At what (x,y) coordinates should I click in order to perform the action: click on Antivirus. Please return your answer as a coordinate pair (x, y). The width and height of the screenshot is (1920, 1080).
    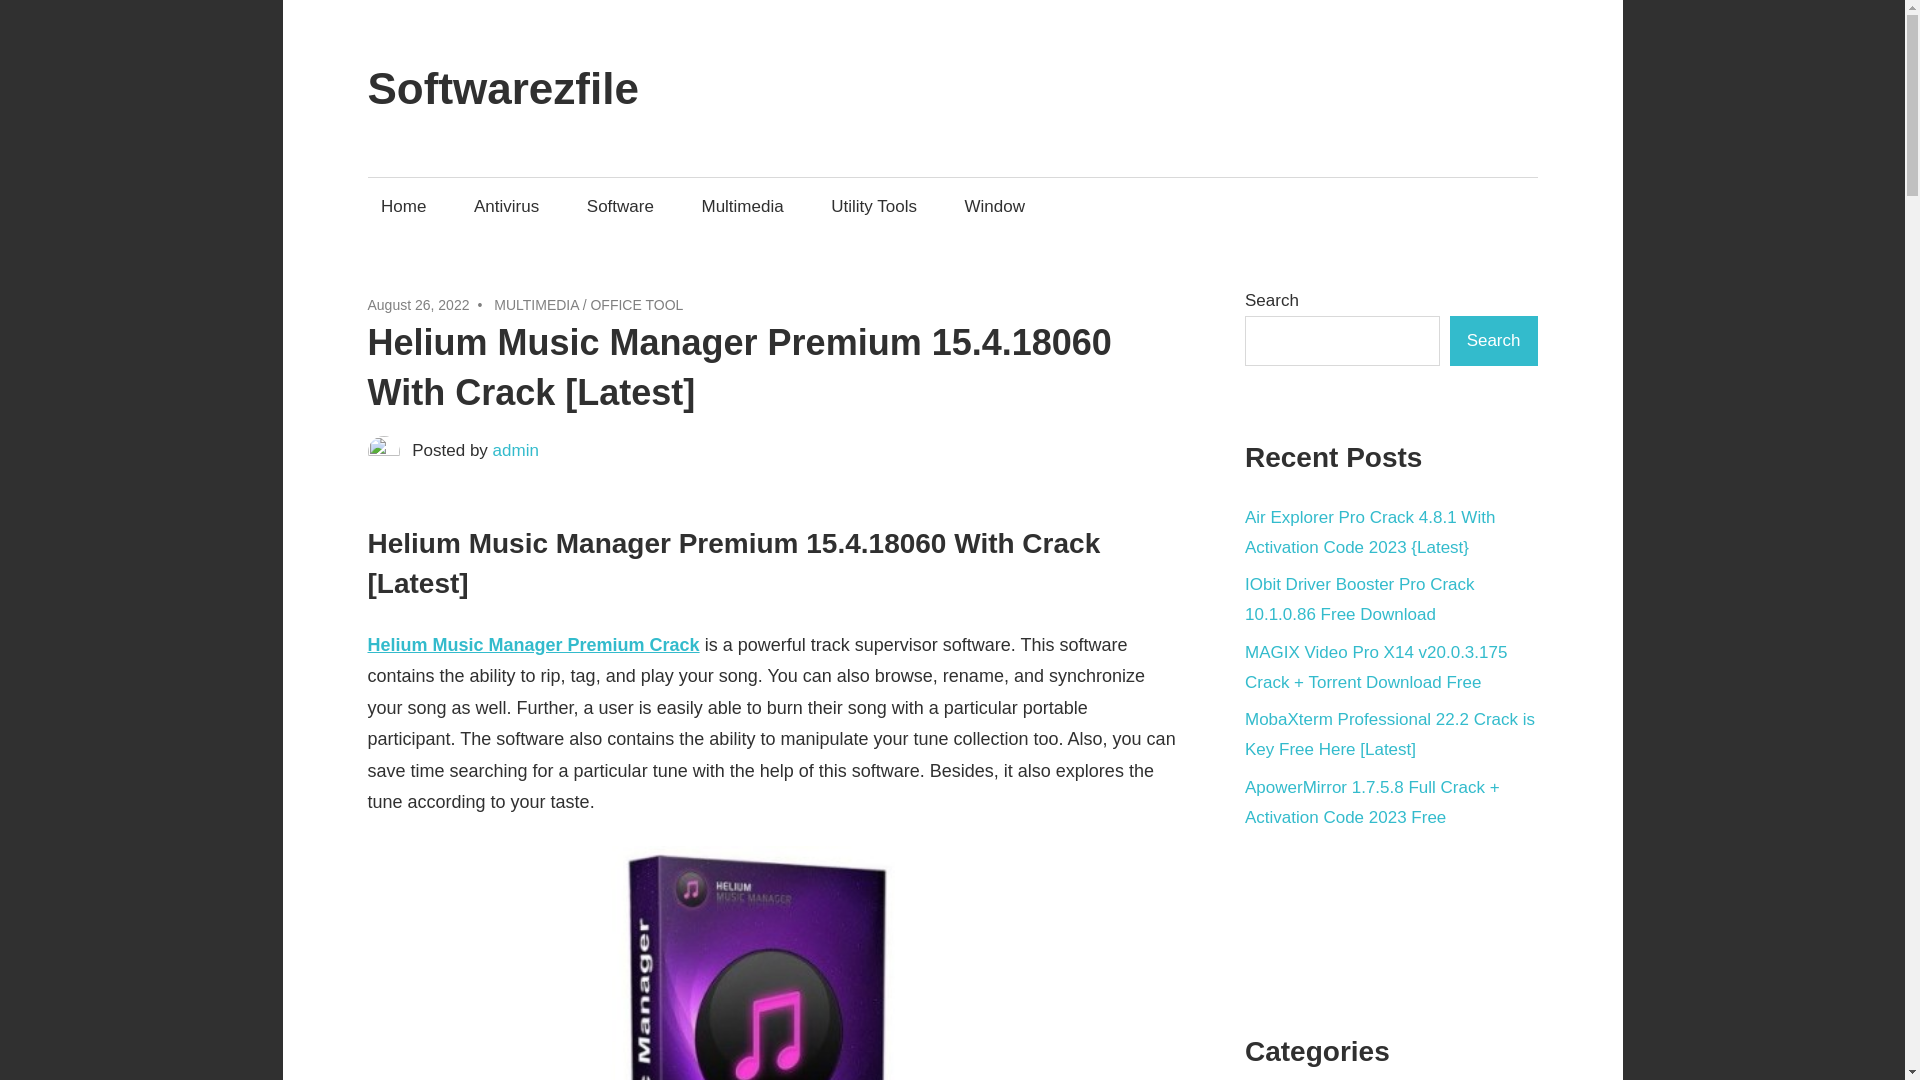
    Looking at the image, I should click on (506, 206).